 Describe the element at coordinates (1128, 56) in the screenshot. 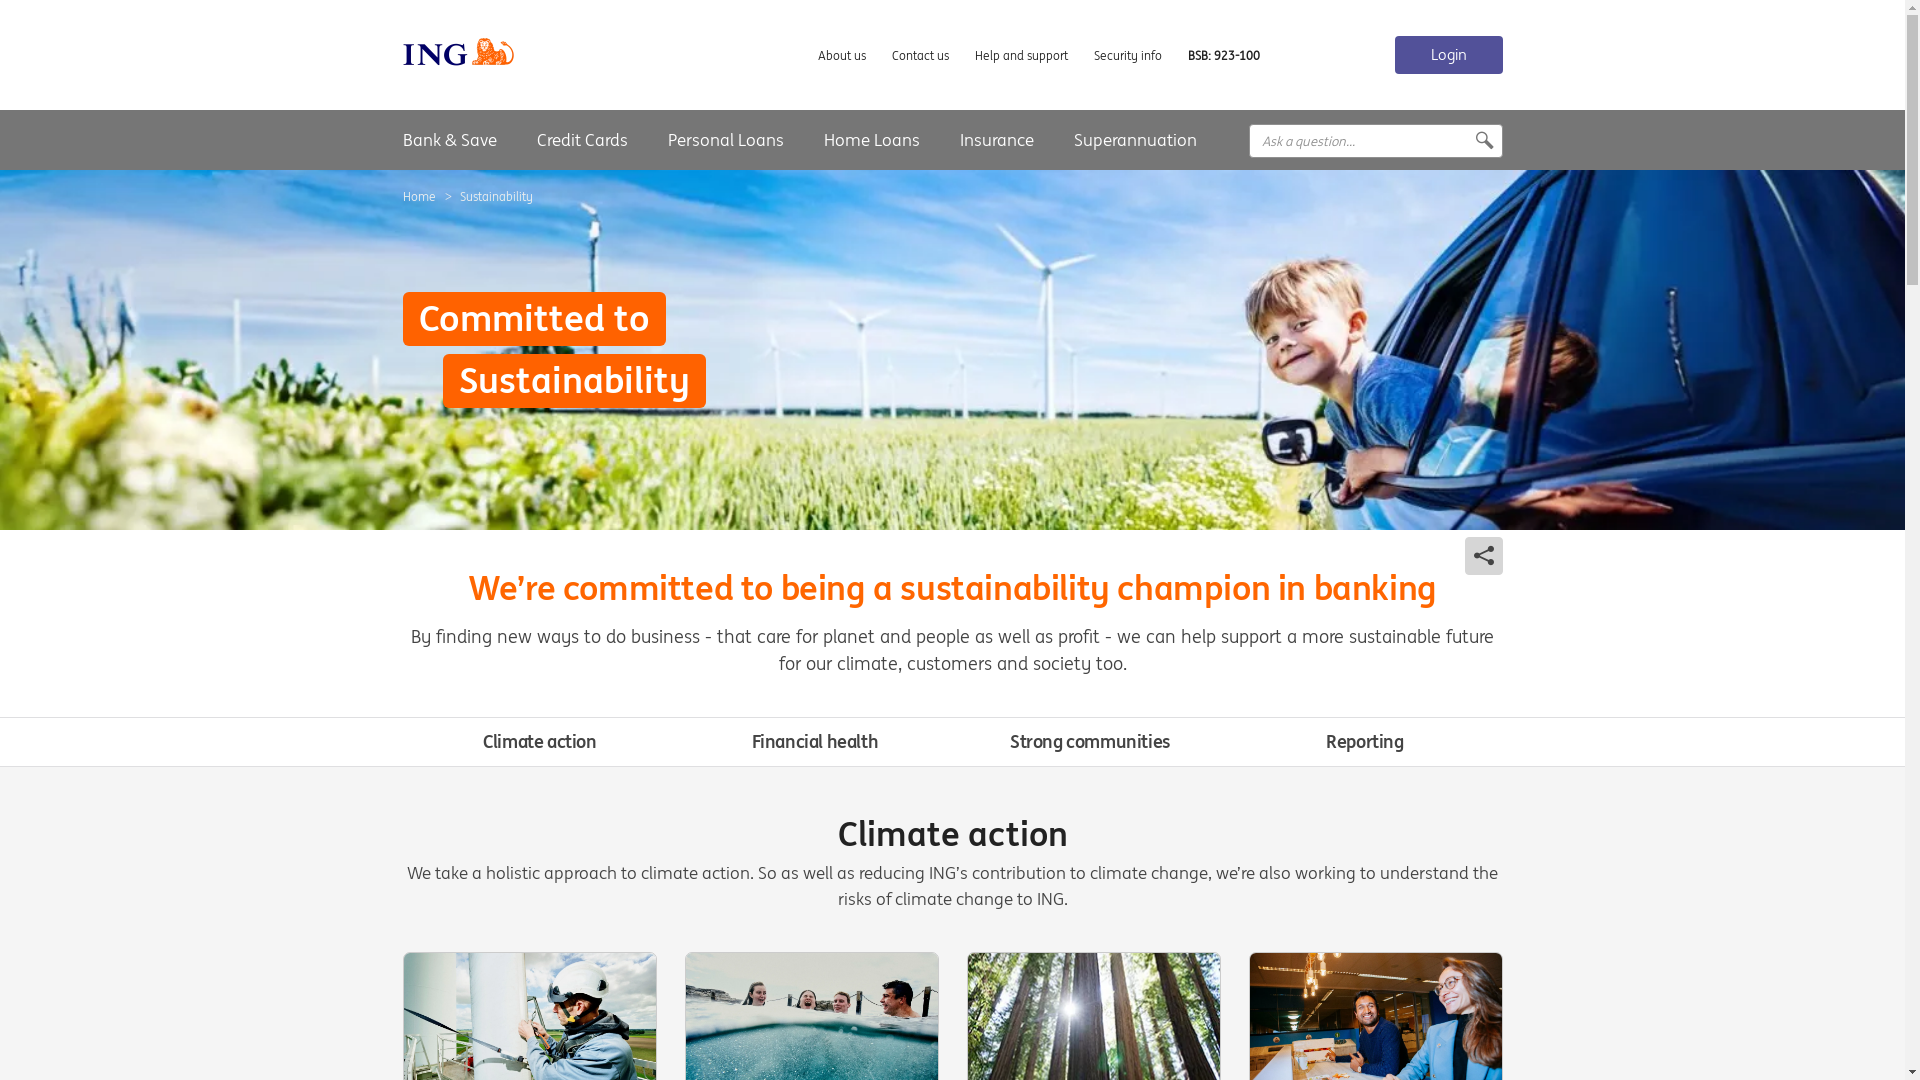

I see `Security info` at that location.